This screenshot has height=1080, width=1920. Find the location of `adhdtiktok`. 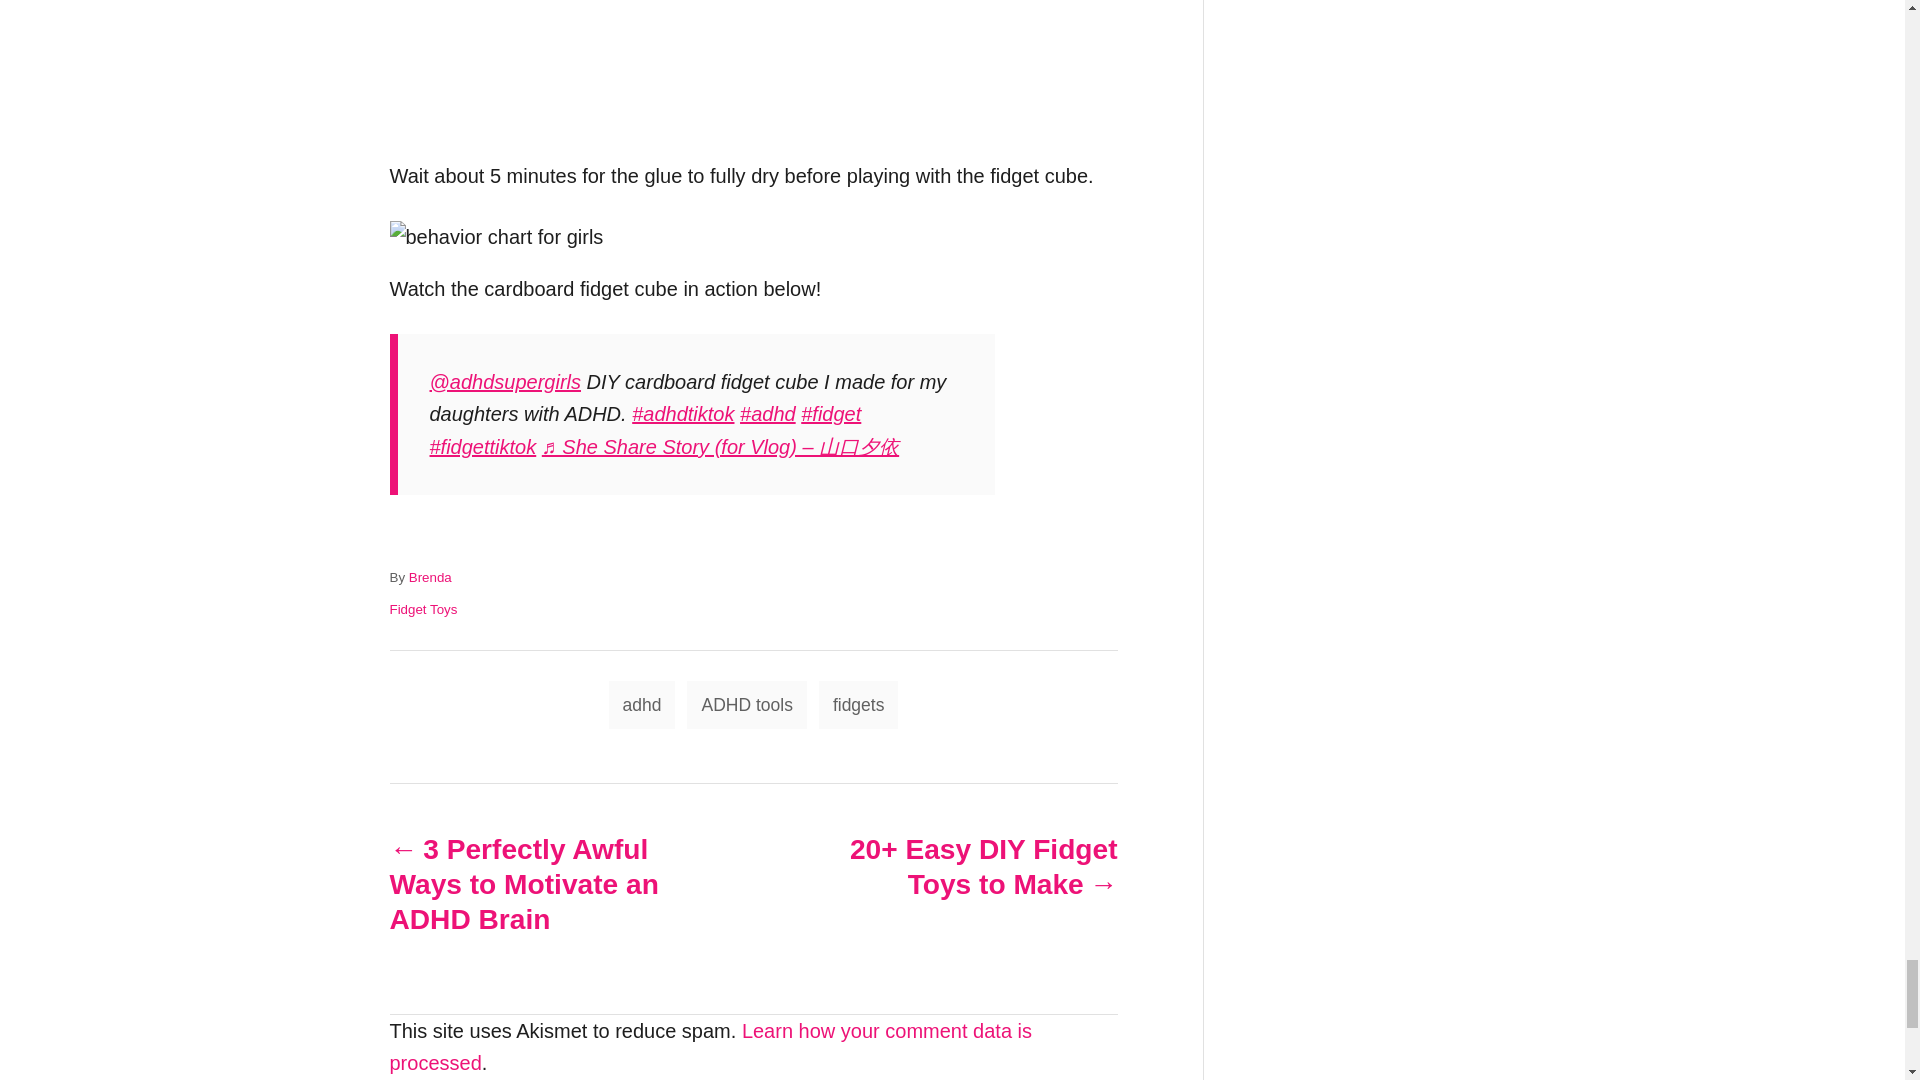

adhdtiktok is located at coordinates (682, 414).